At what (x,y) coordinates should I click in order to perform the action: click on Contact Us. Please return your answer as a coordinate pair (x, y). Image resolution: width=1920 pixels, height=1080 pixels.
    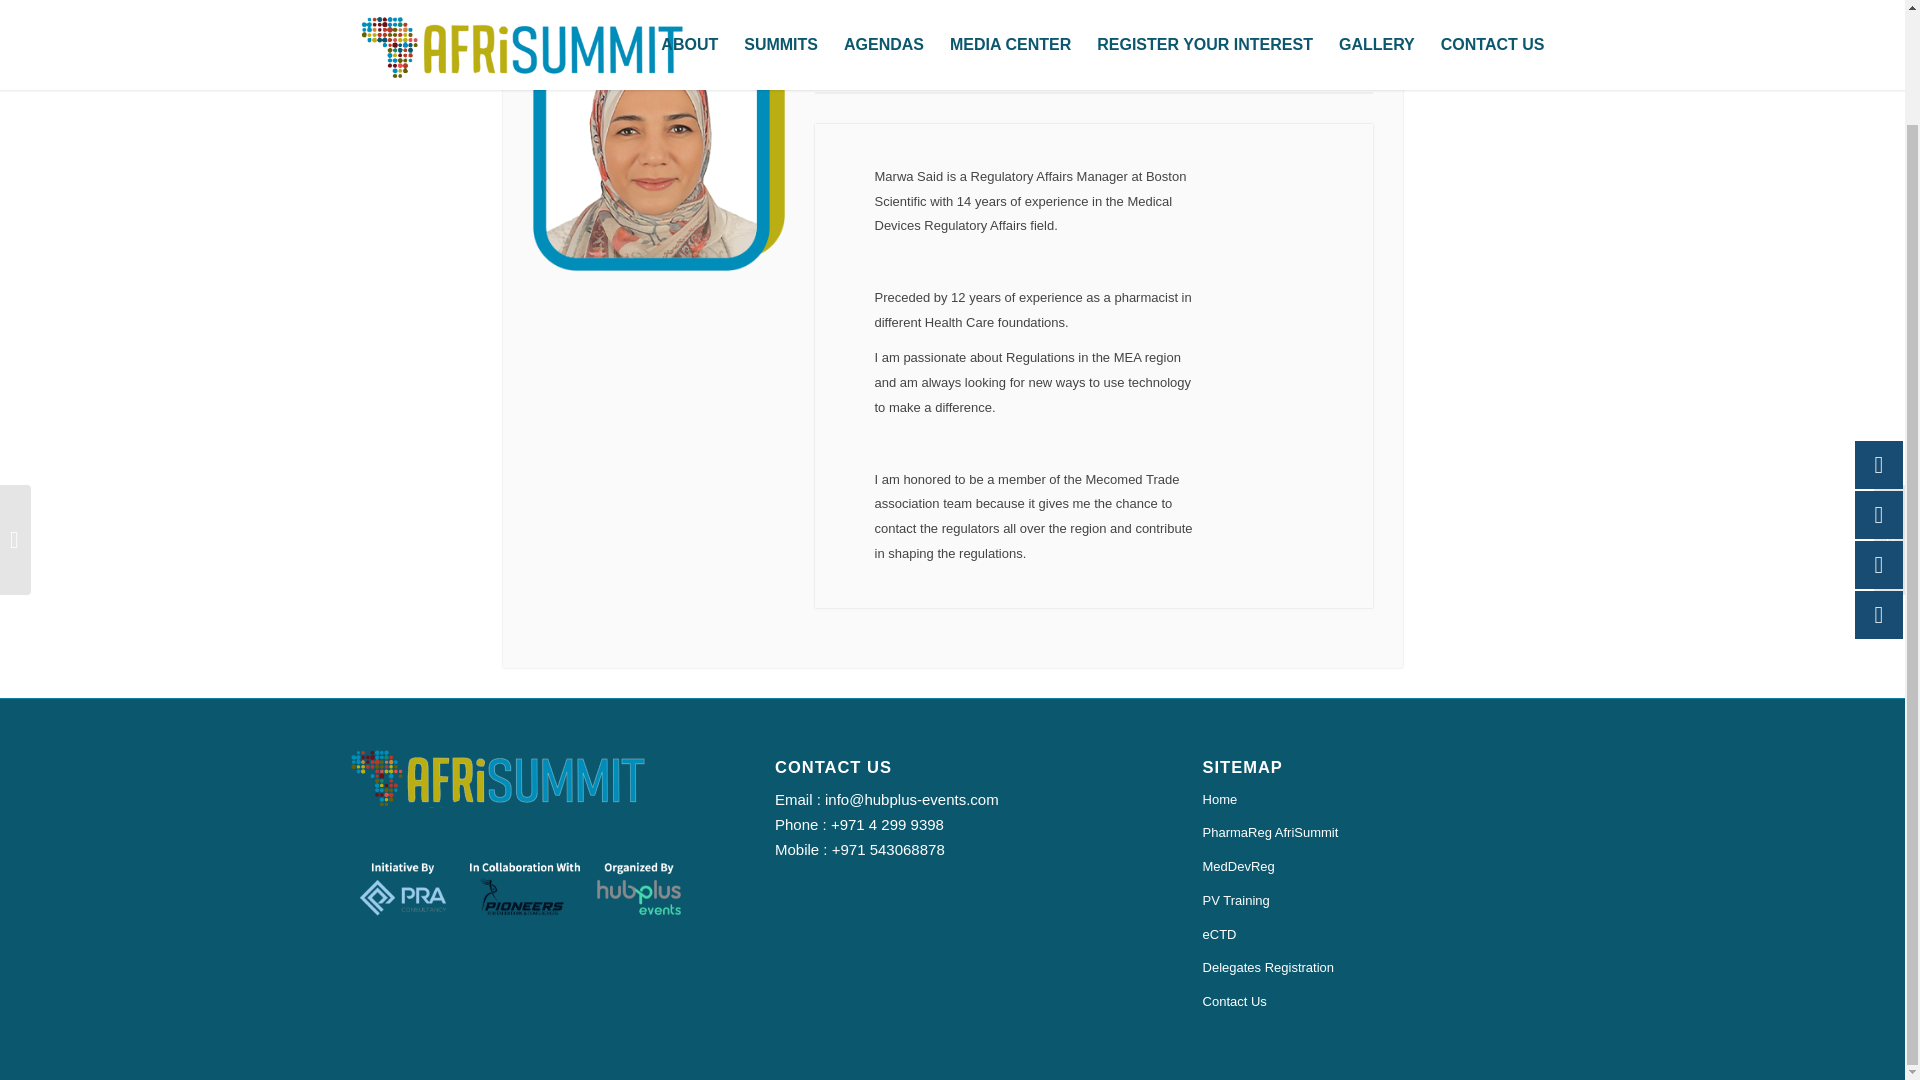
    Looking at the image, I should click on (1380, 1002).